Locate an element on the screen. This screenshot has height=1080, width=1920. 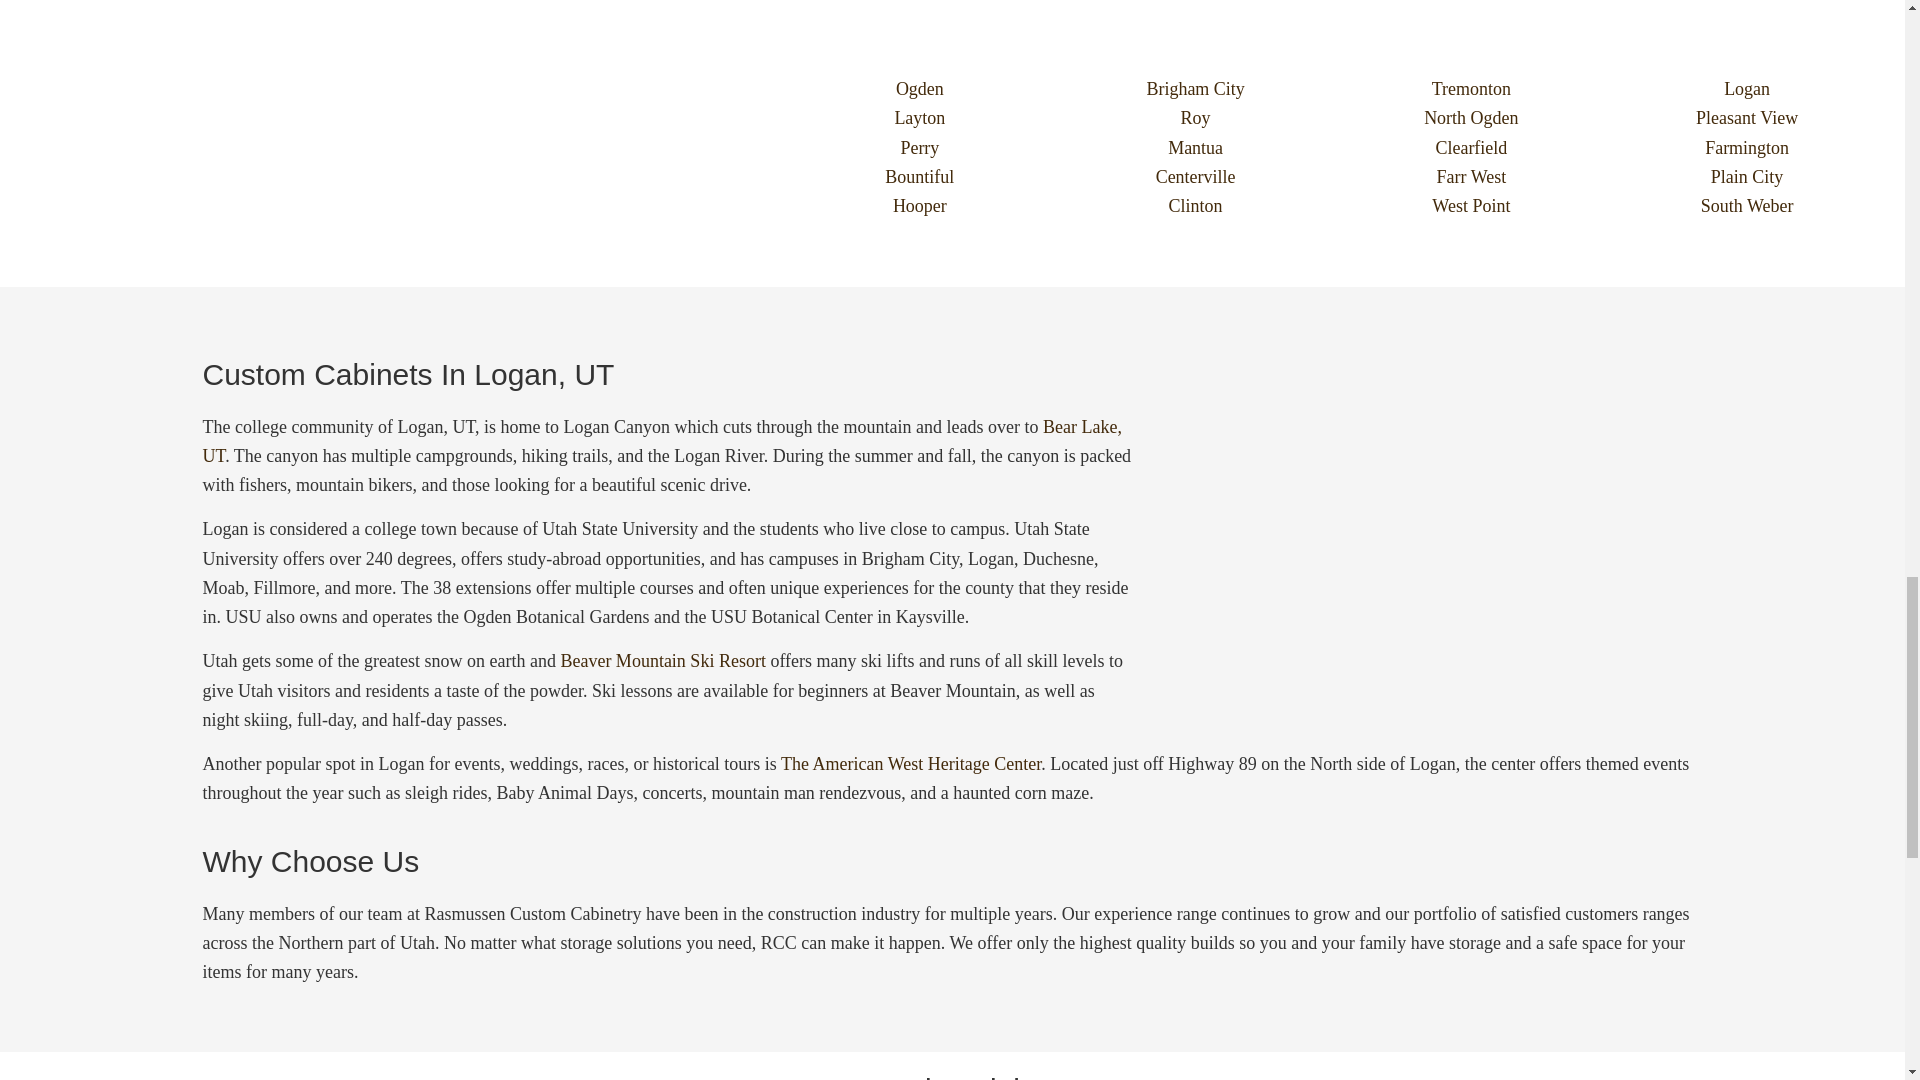
Ogden is located at coordinates (919, 88).